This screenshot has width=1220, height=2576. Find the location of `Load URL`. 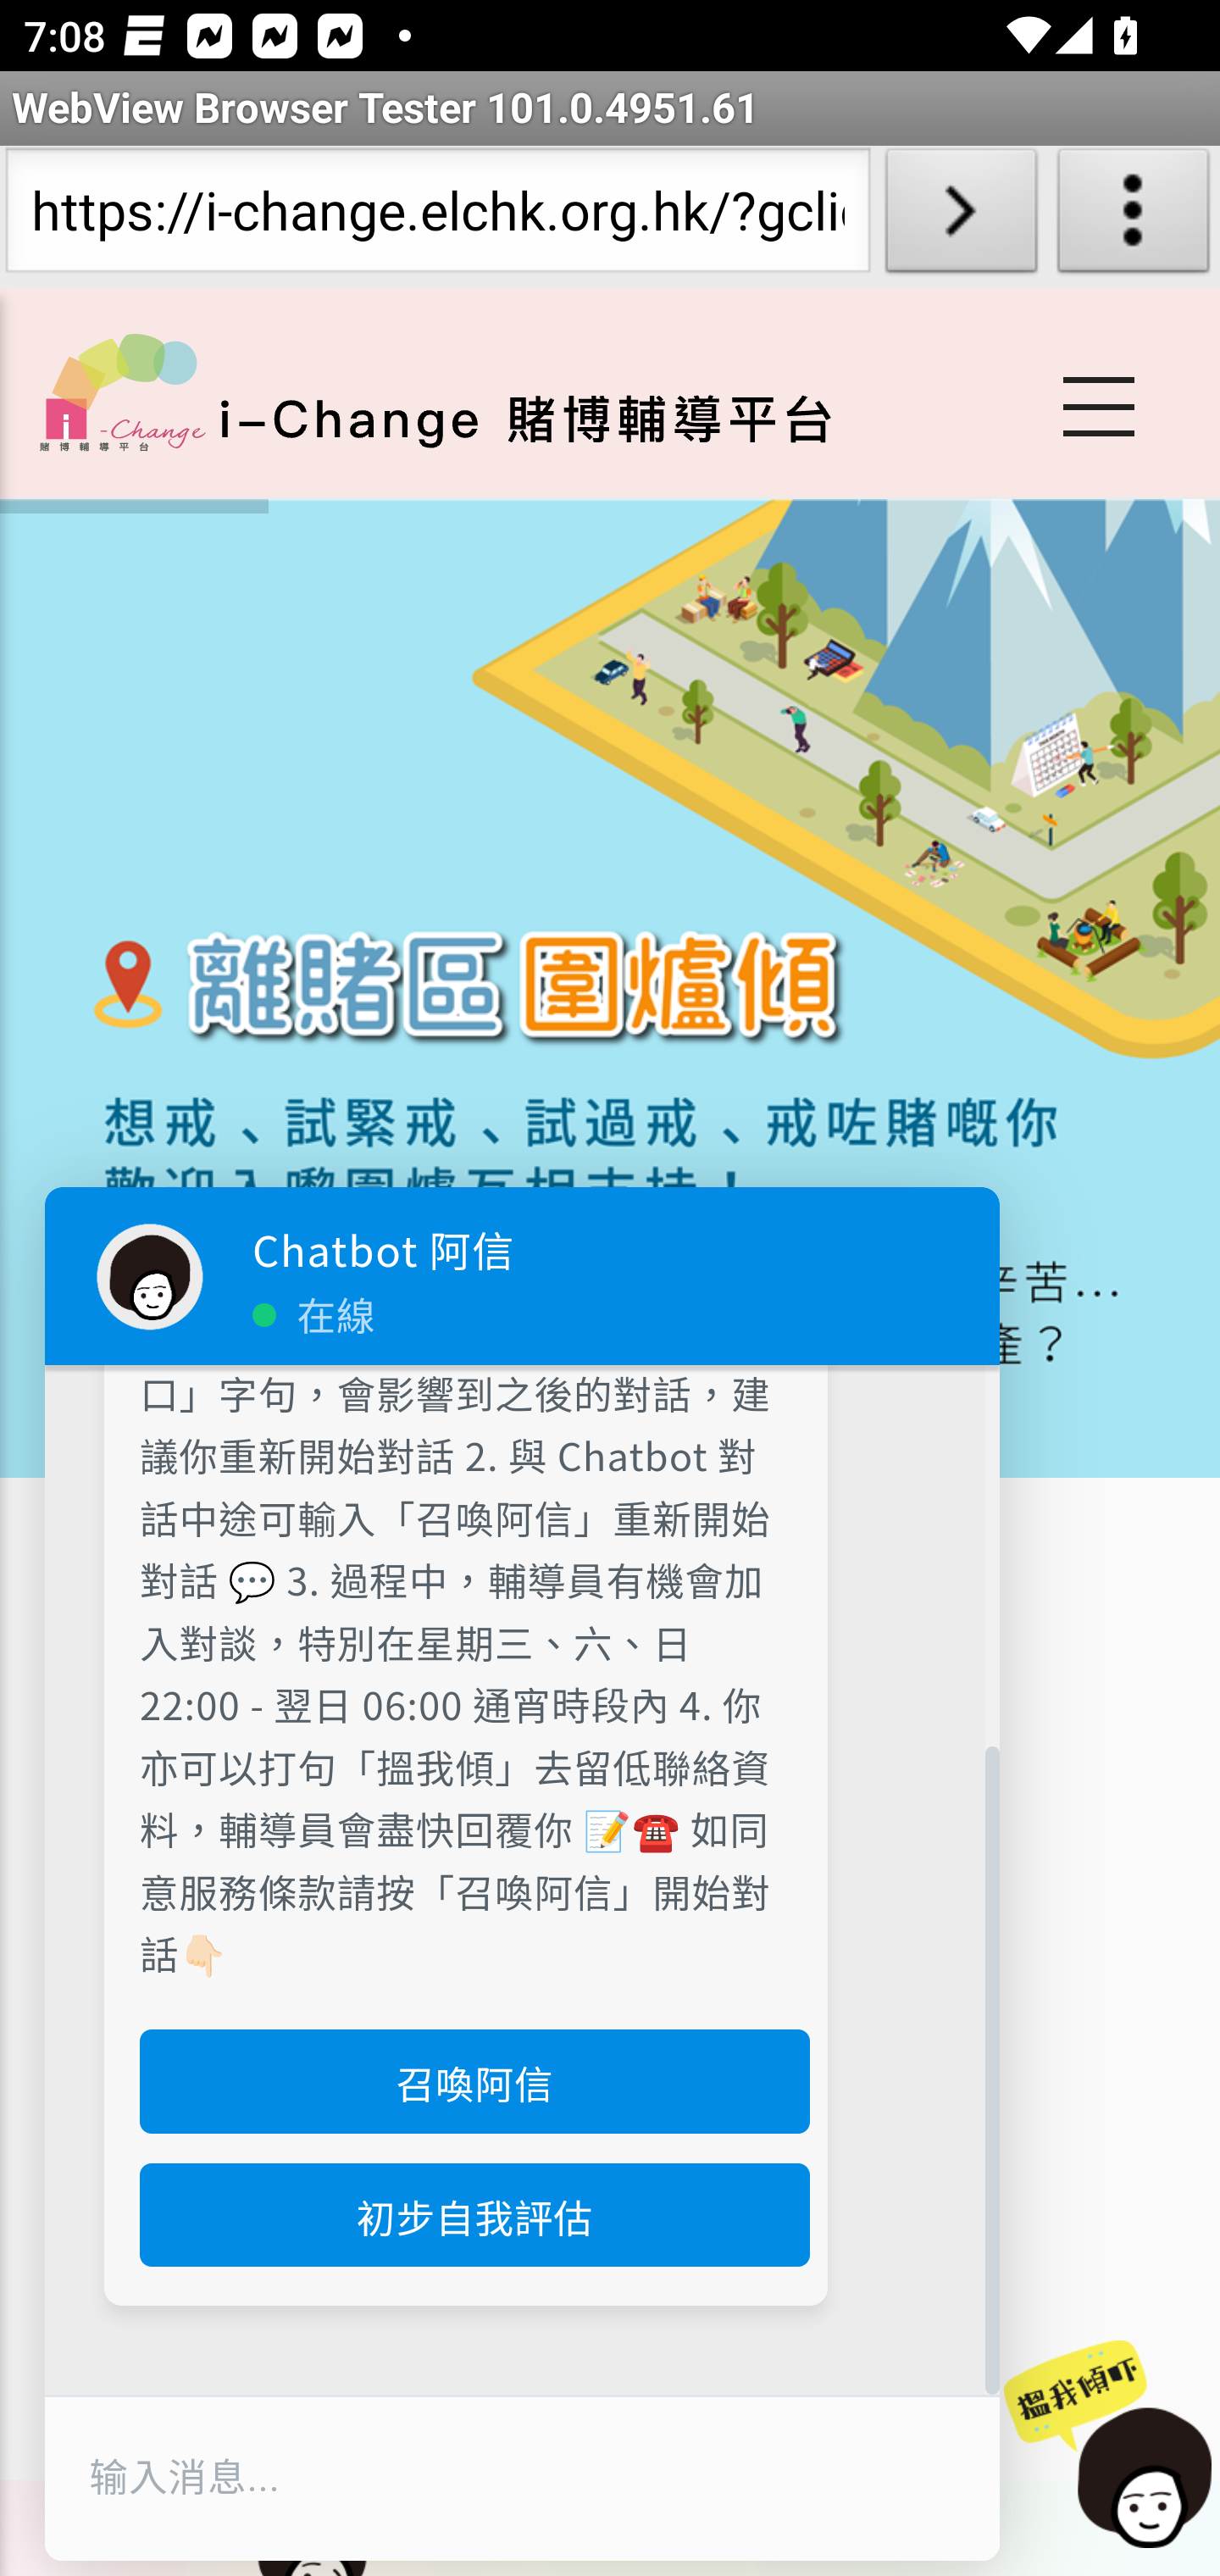

Load URL is located at coordinates (961, 217).